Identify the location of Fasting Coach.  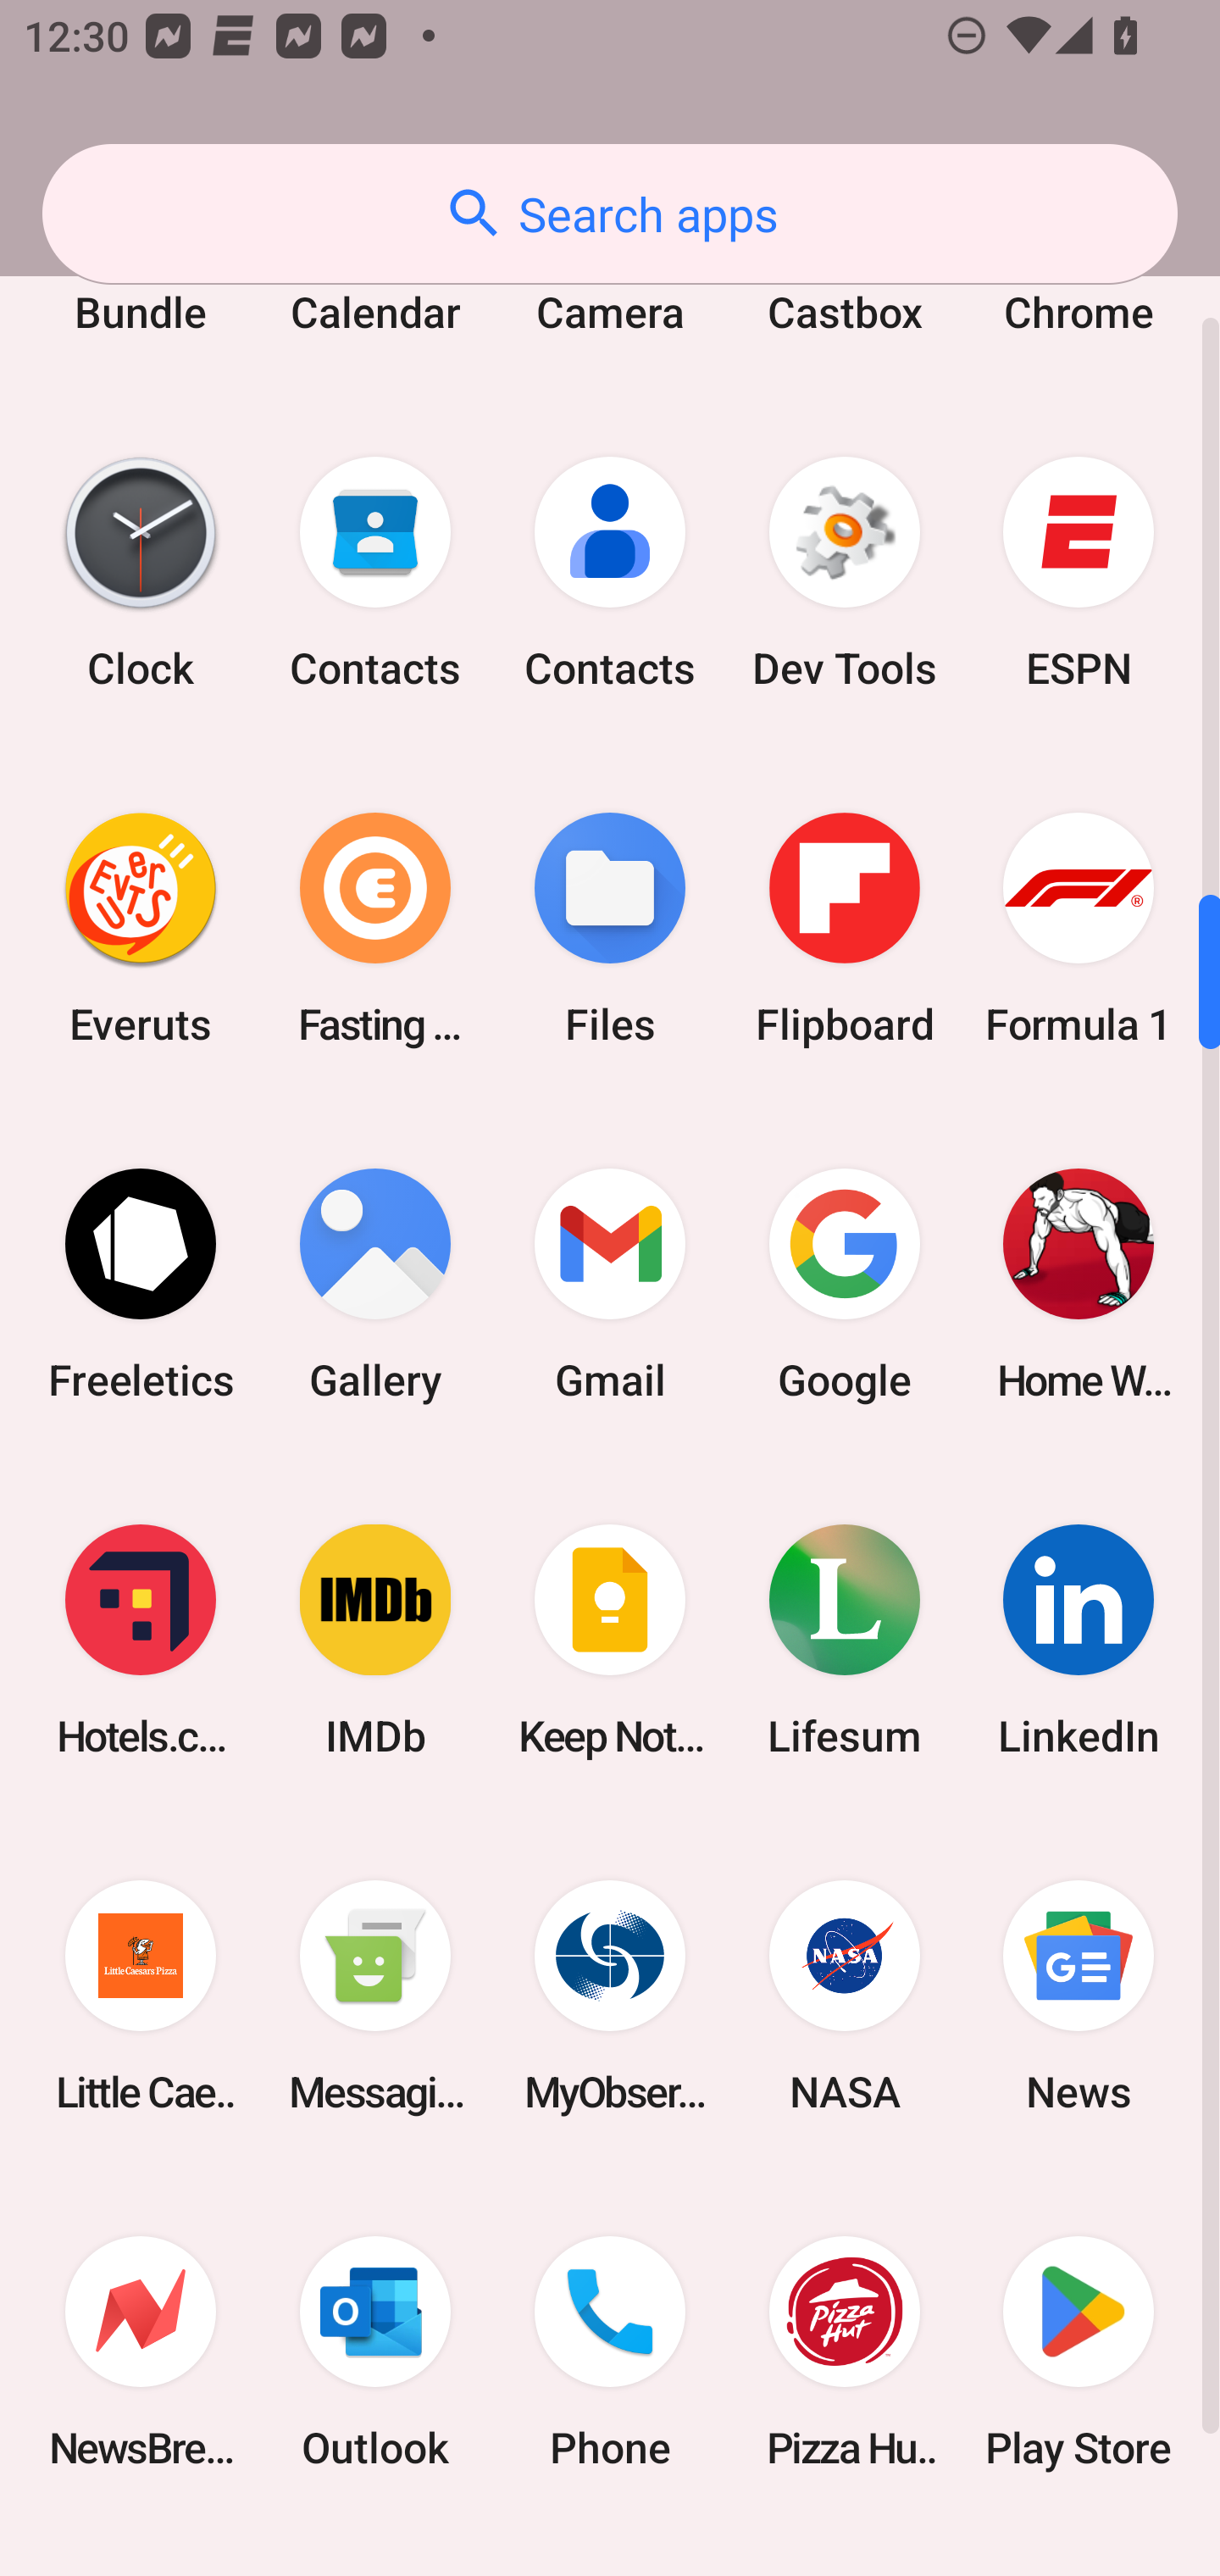
(375, 929).